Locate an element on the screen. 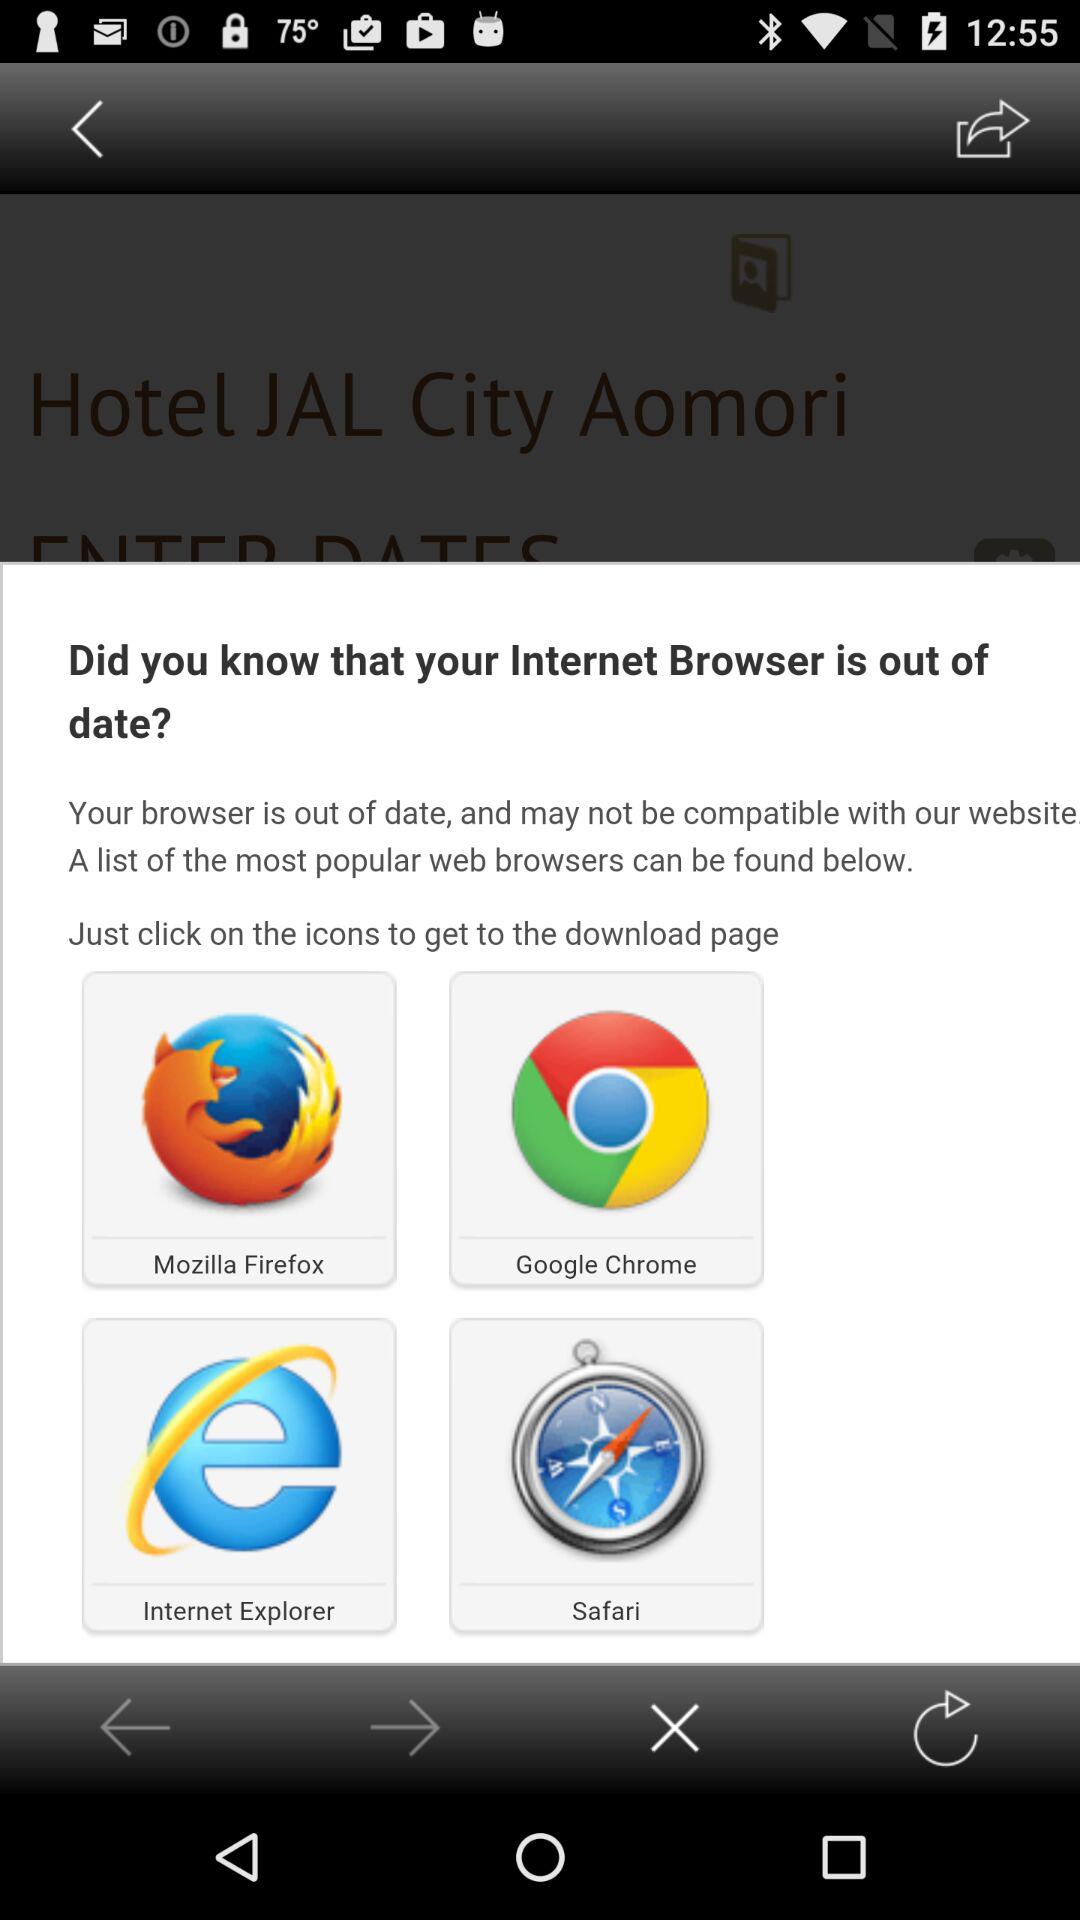 This screenshot has width=1080, height=1920. go to next page is located at coordinates (404, 1728).